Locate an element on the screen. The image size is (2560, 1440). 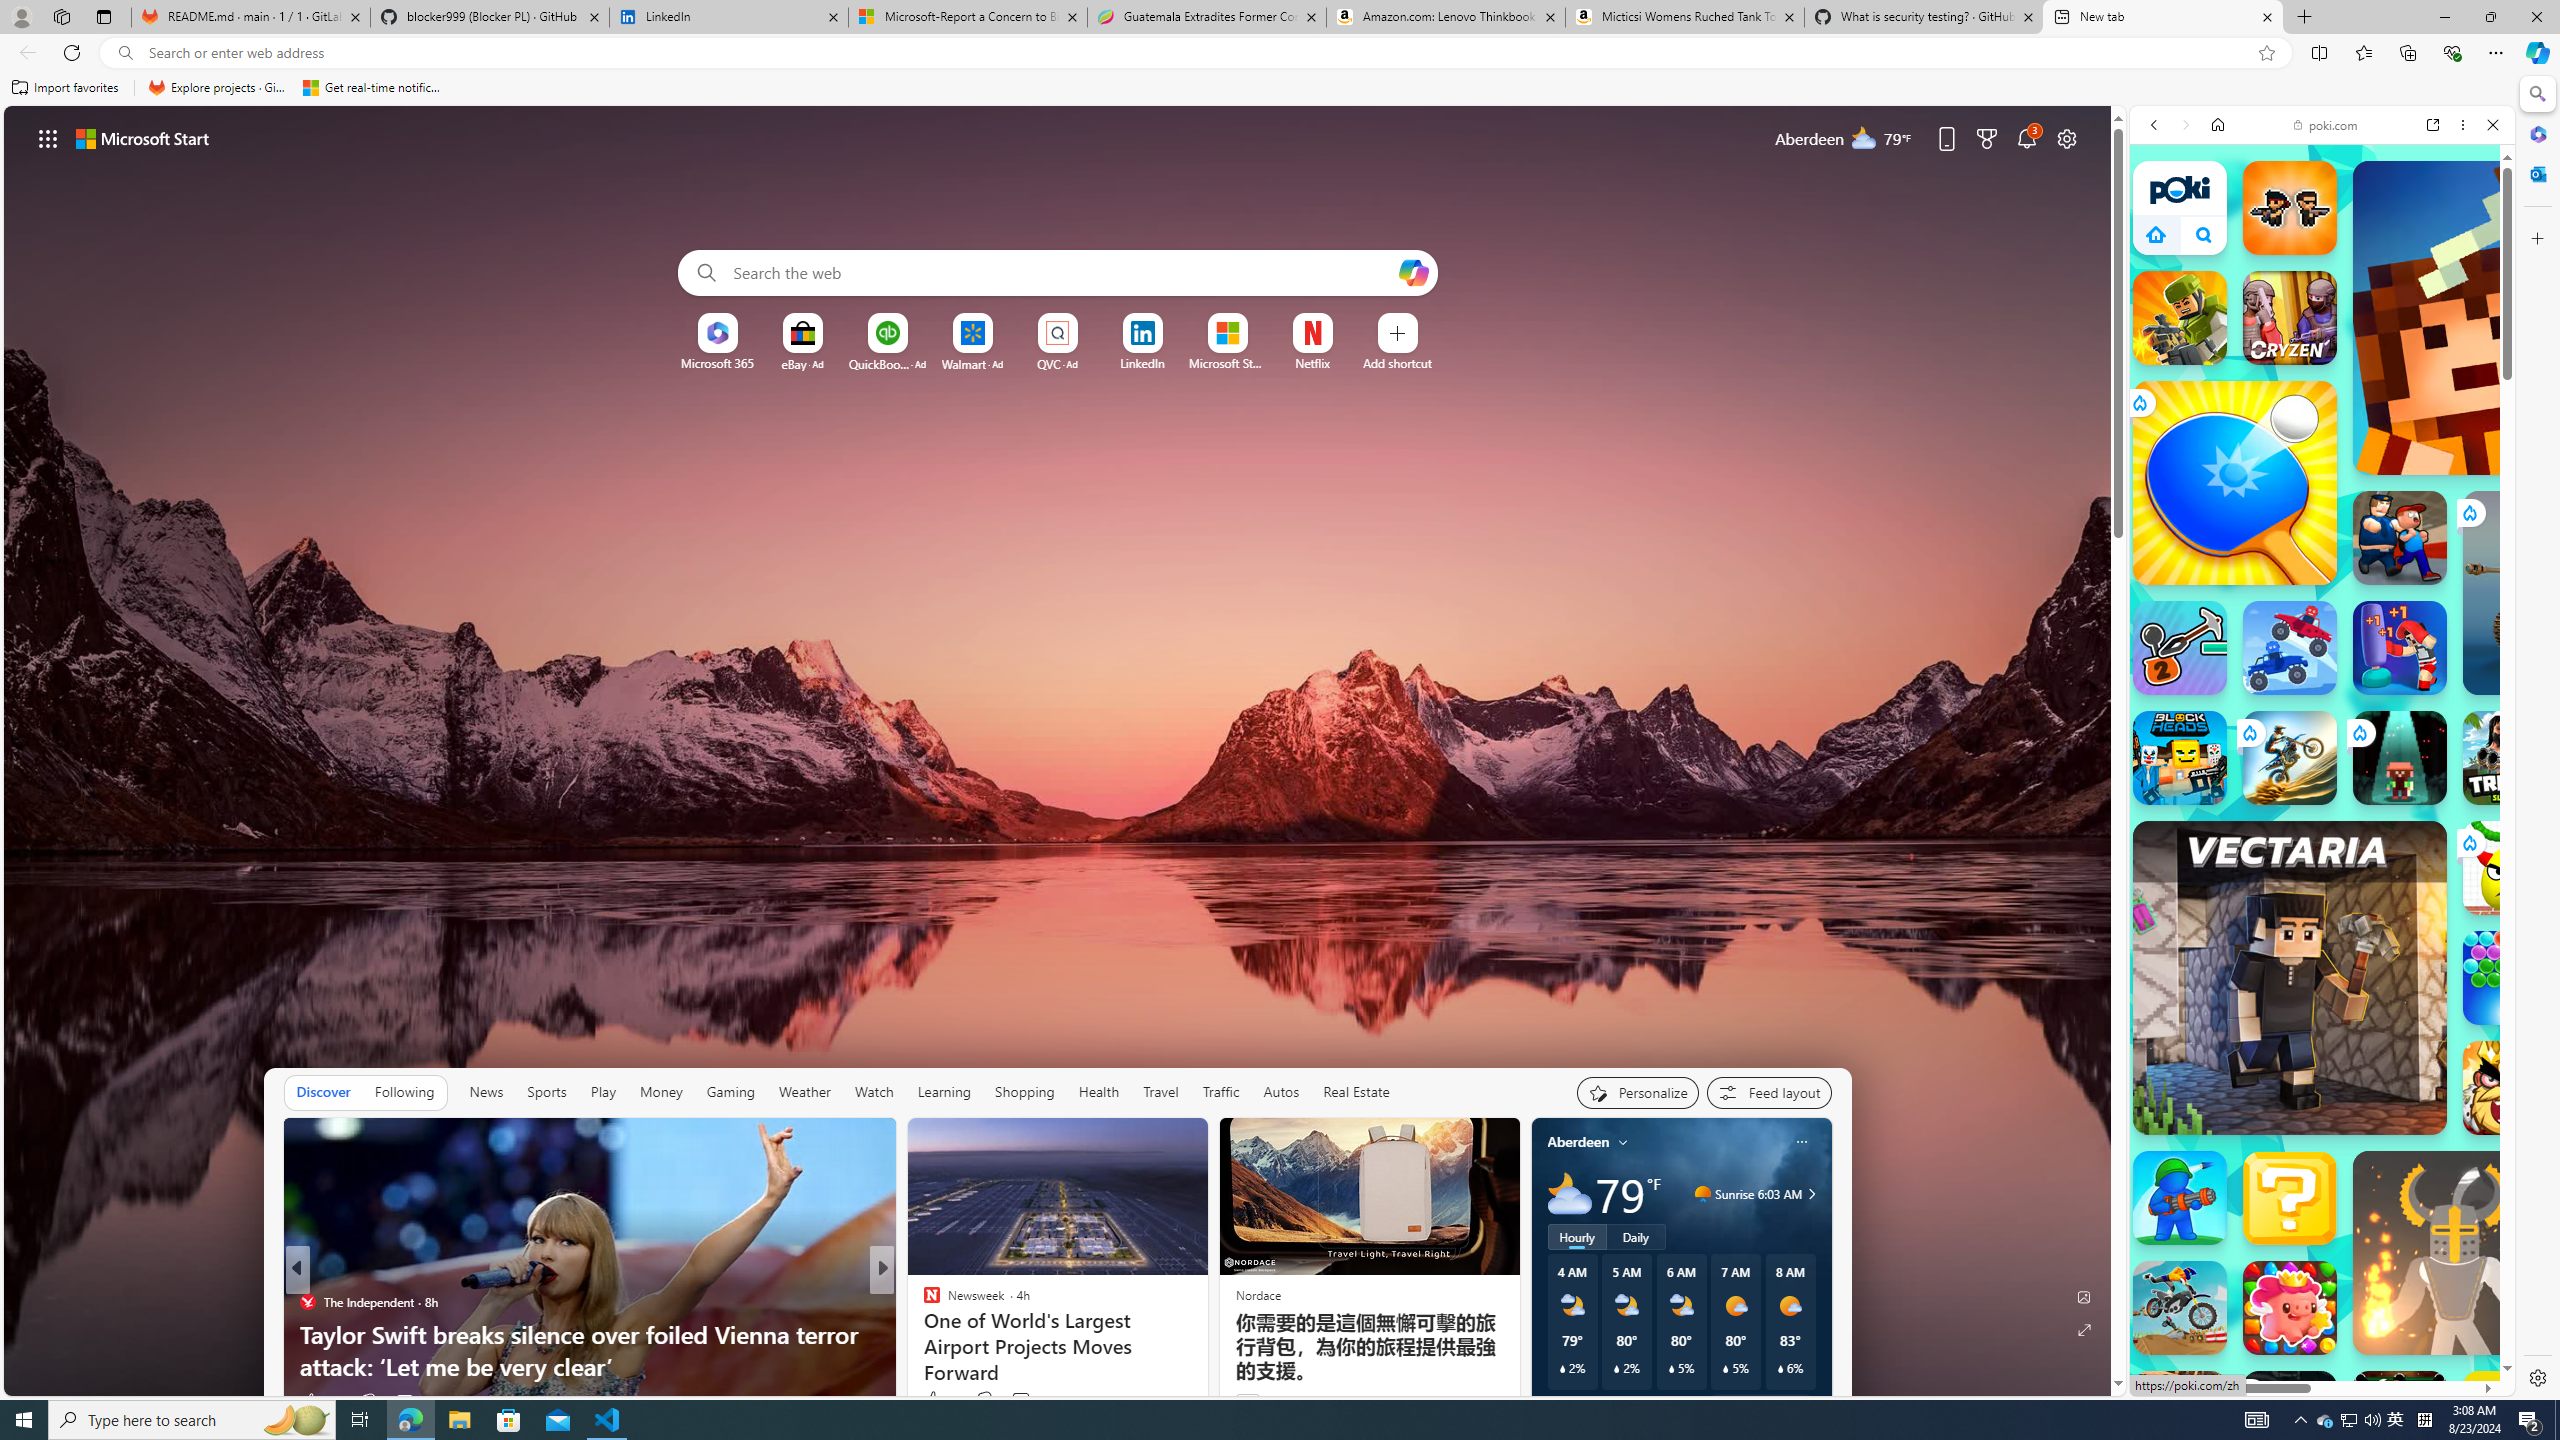
View comments 20 Comment is located at coordinates (1024, 1400).